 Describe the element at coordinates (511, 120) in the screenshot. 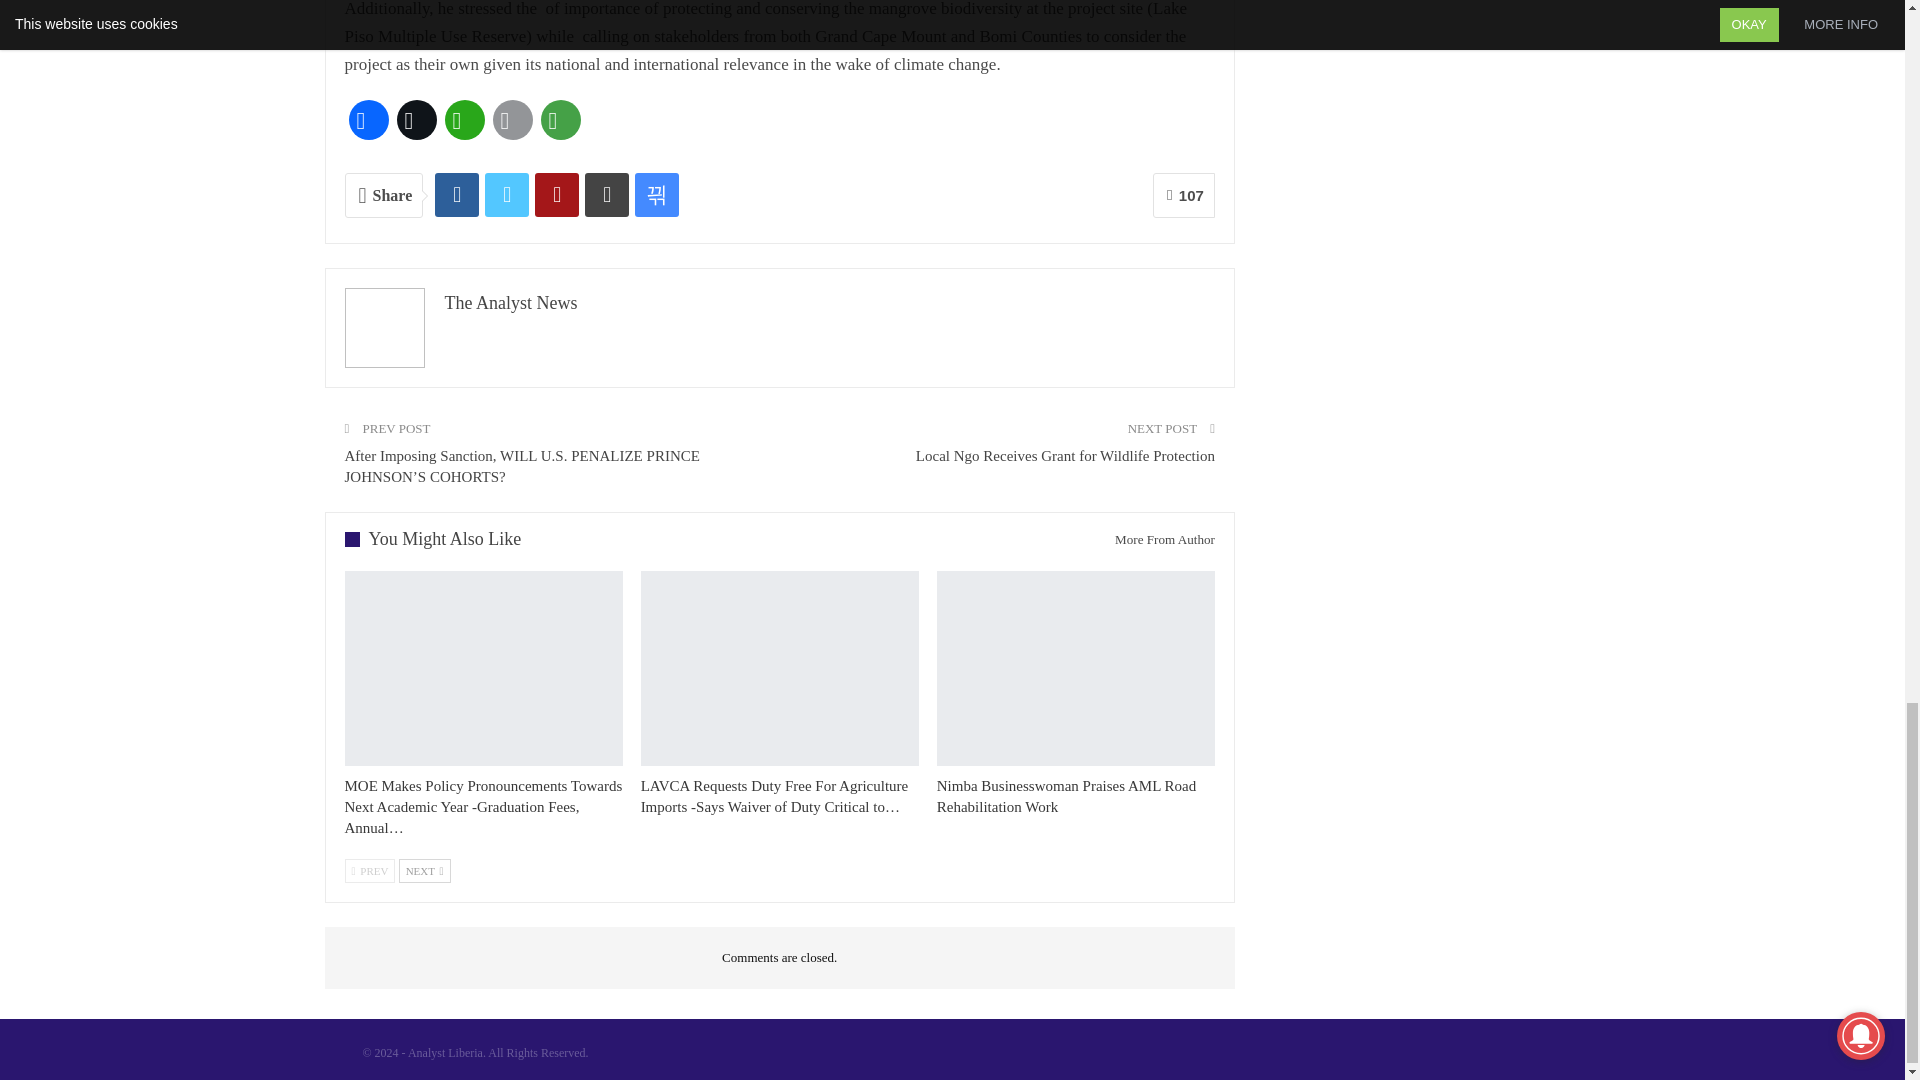

I see `Email This` at that location.